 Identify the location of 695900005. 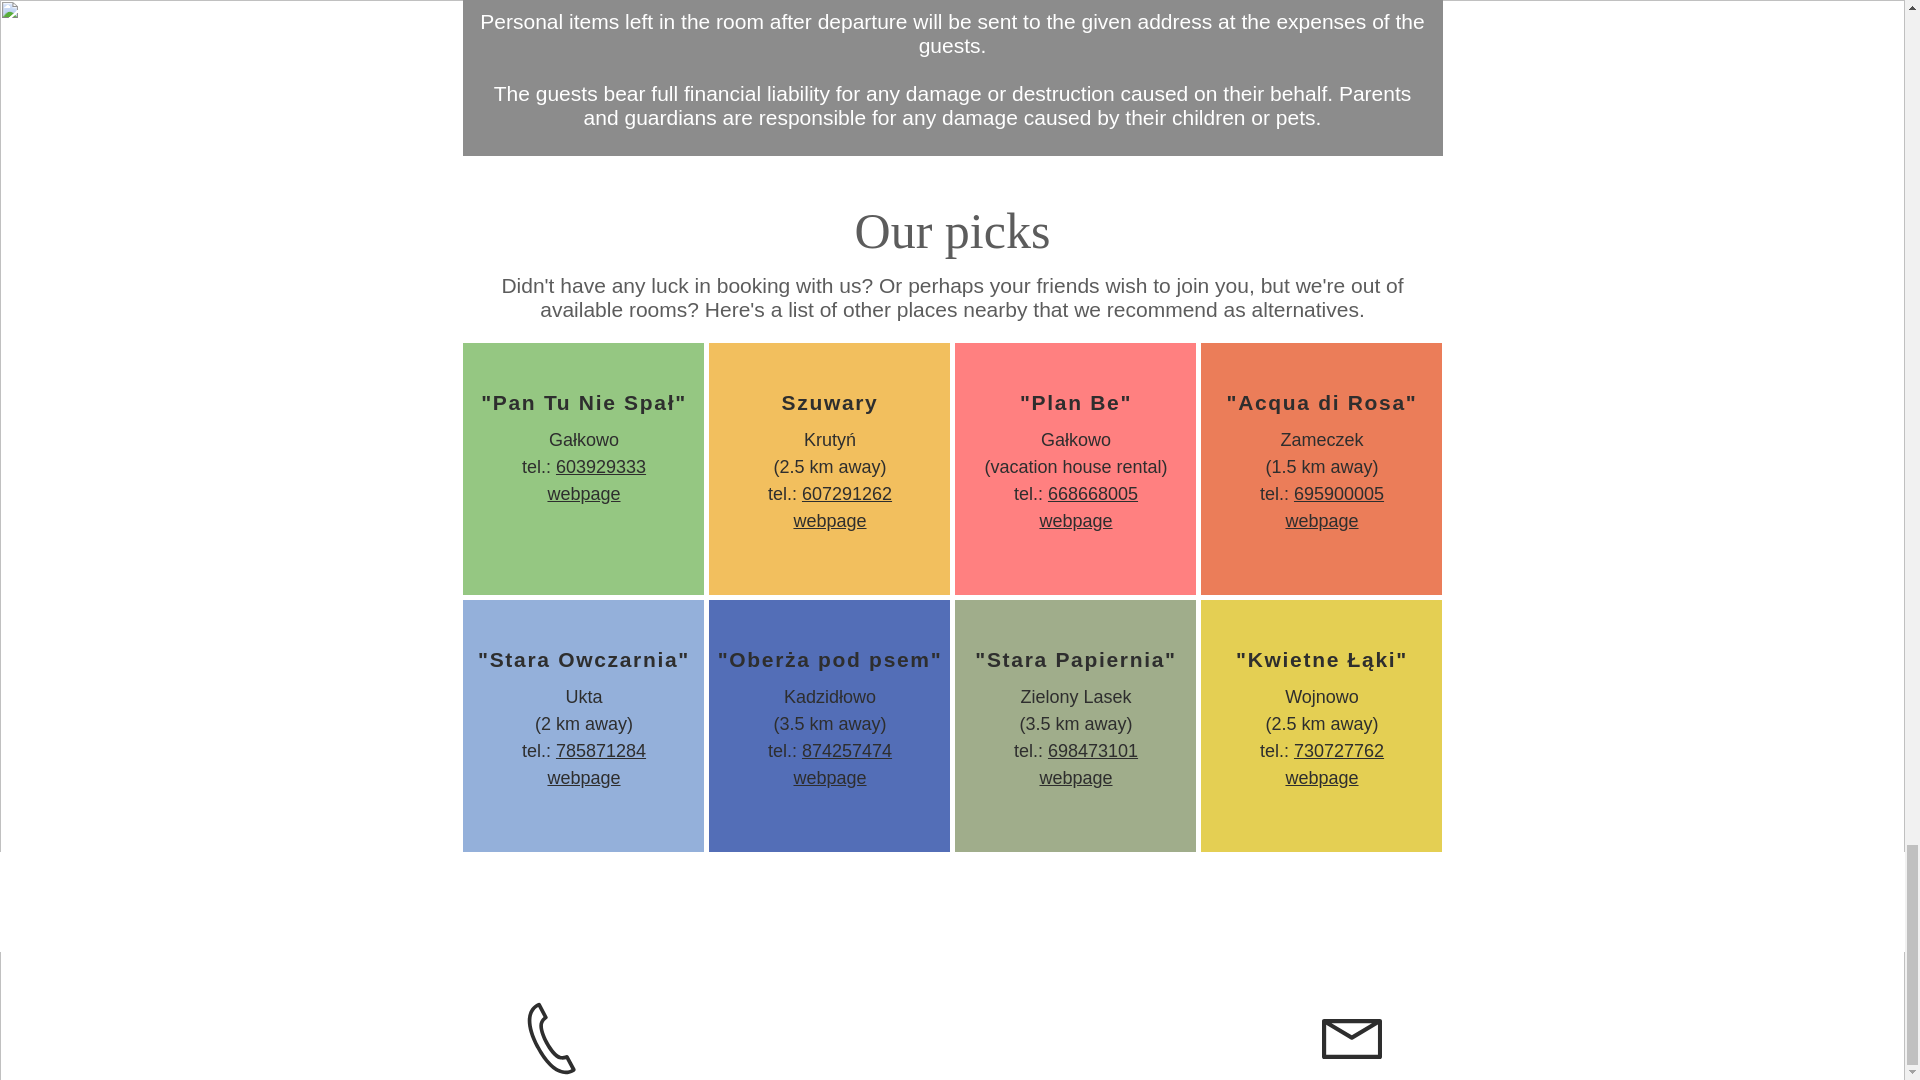
(1339, 494).